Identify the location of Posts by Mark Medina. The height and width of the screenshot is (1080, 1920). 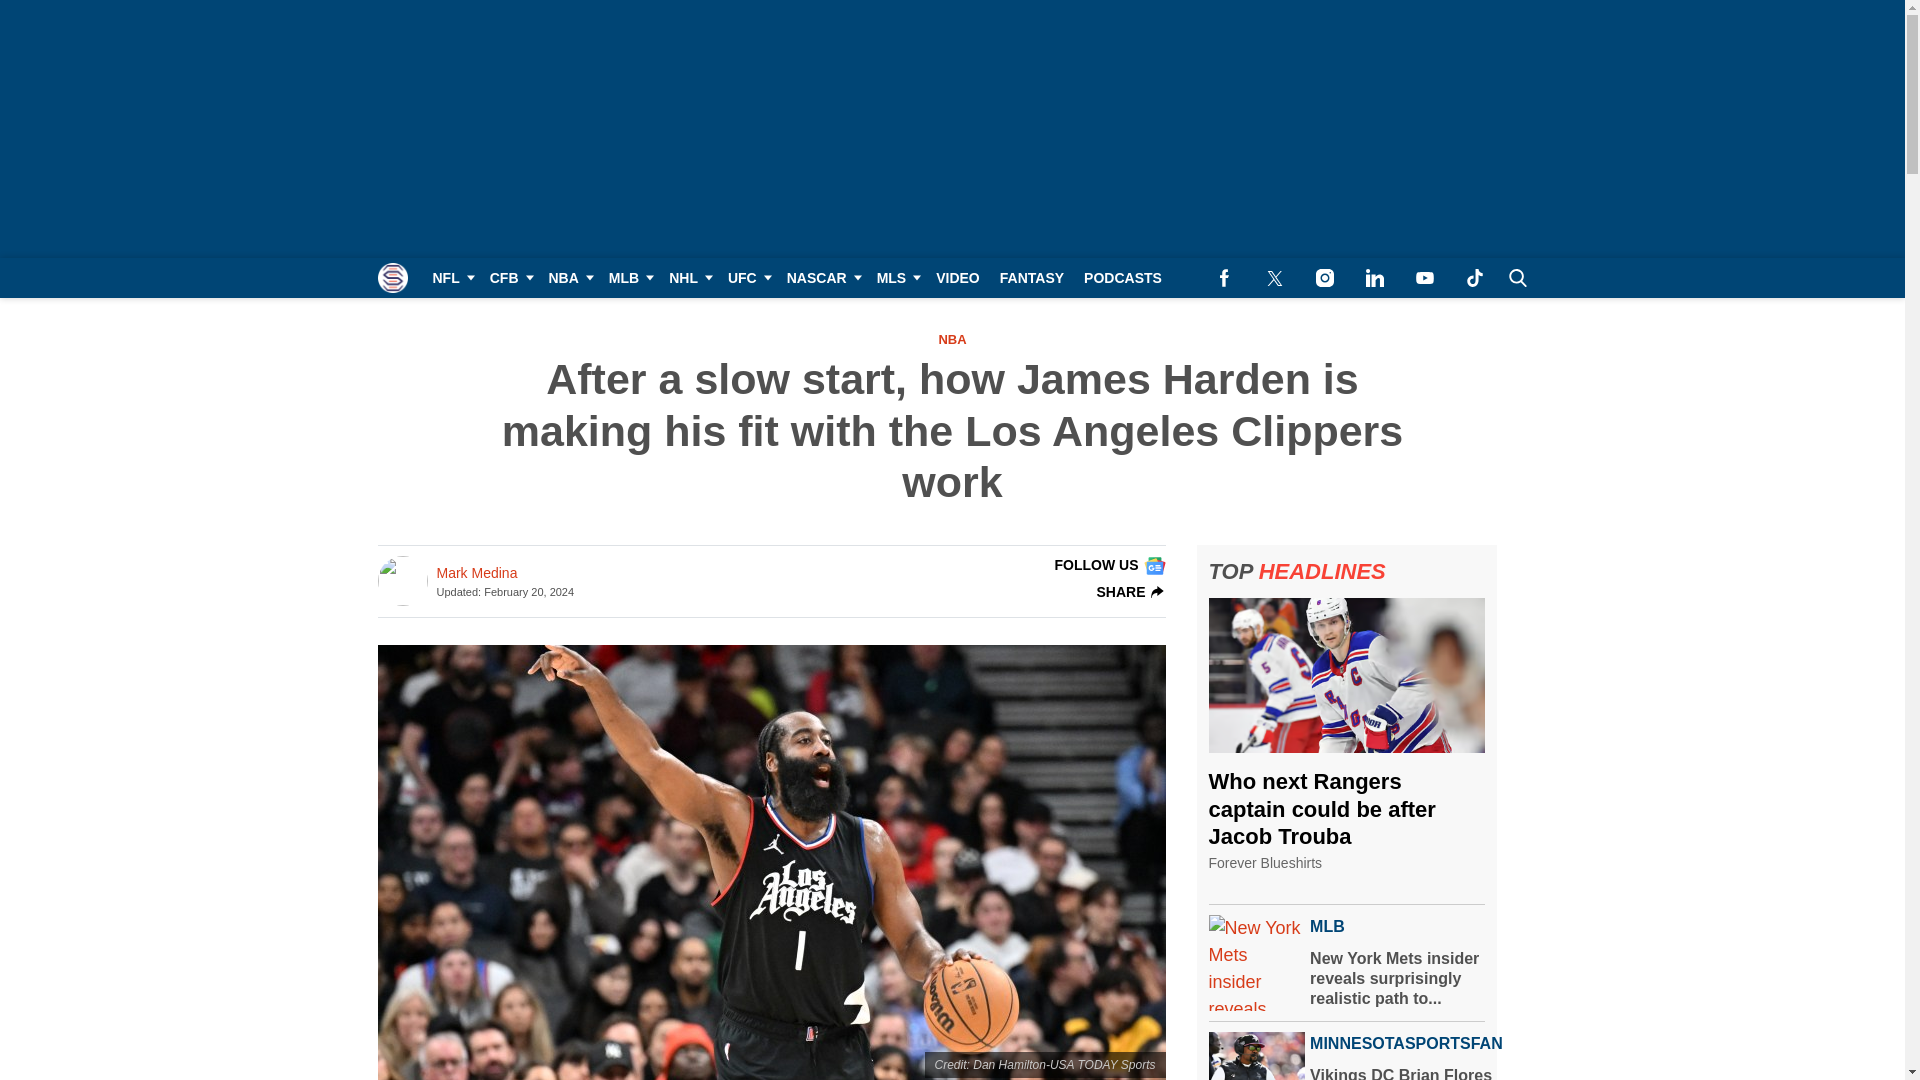
(476, 573).